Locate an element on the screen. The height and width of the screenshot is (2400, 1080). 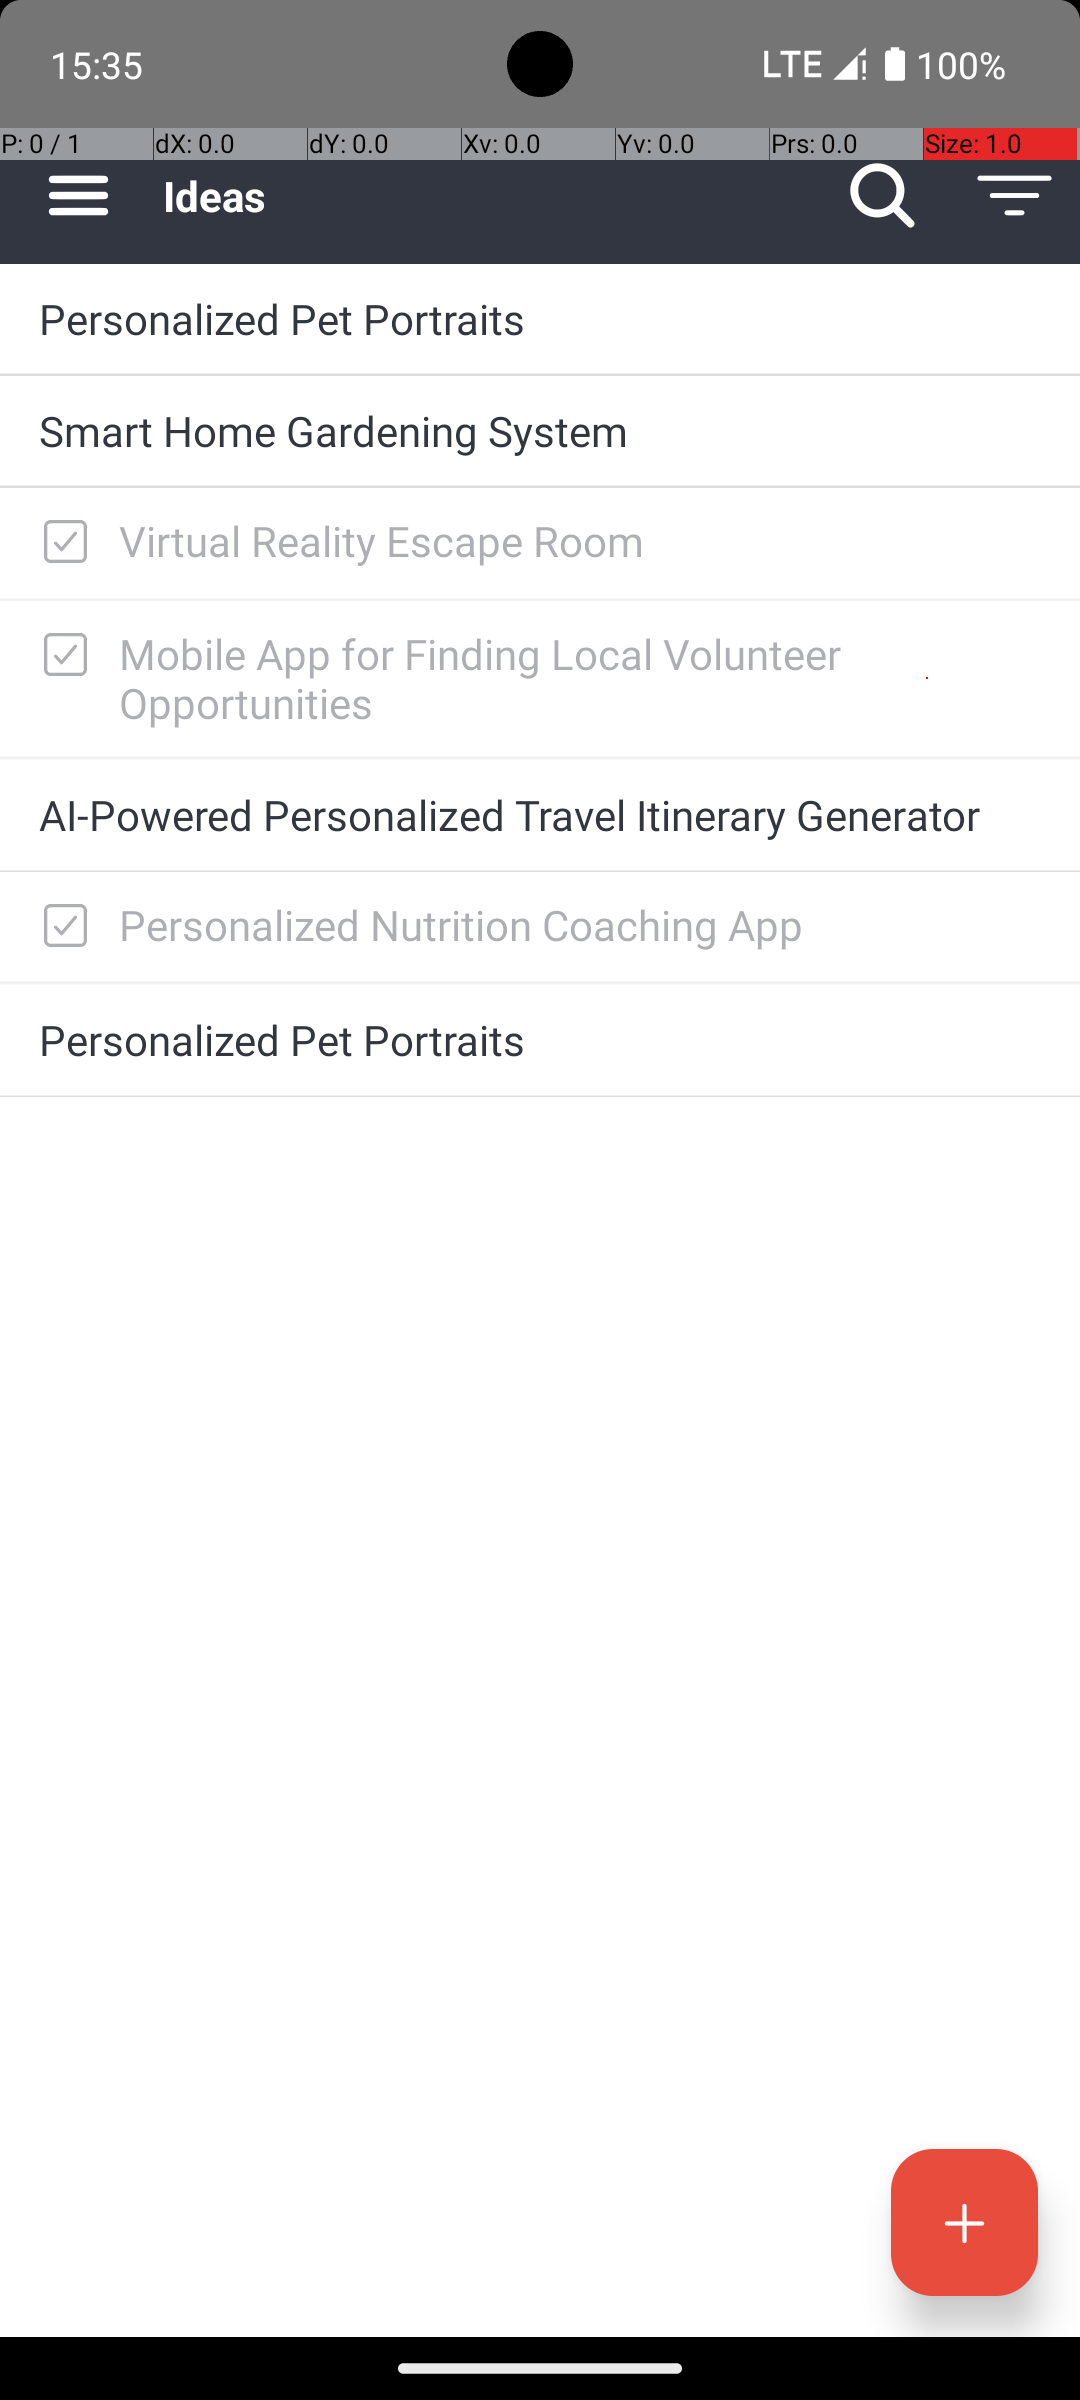
to-do: Mobile App for Finding Local Volunteer Opportunities is located at coordinates (60, 656).